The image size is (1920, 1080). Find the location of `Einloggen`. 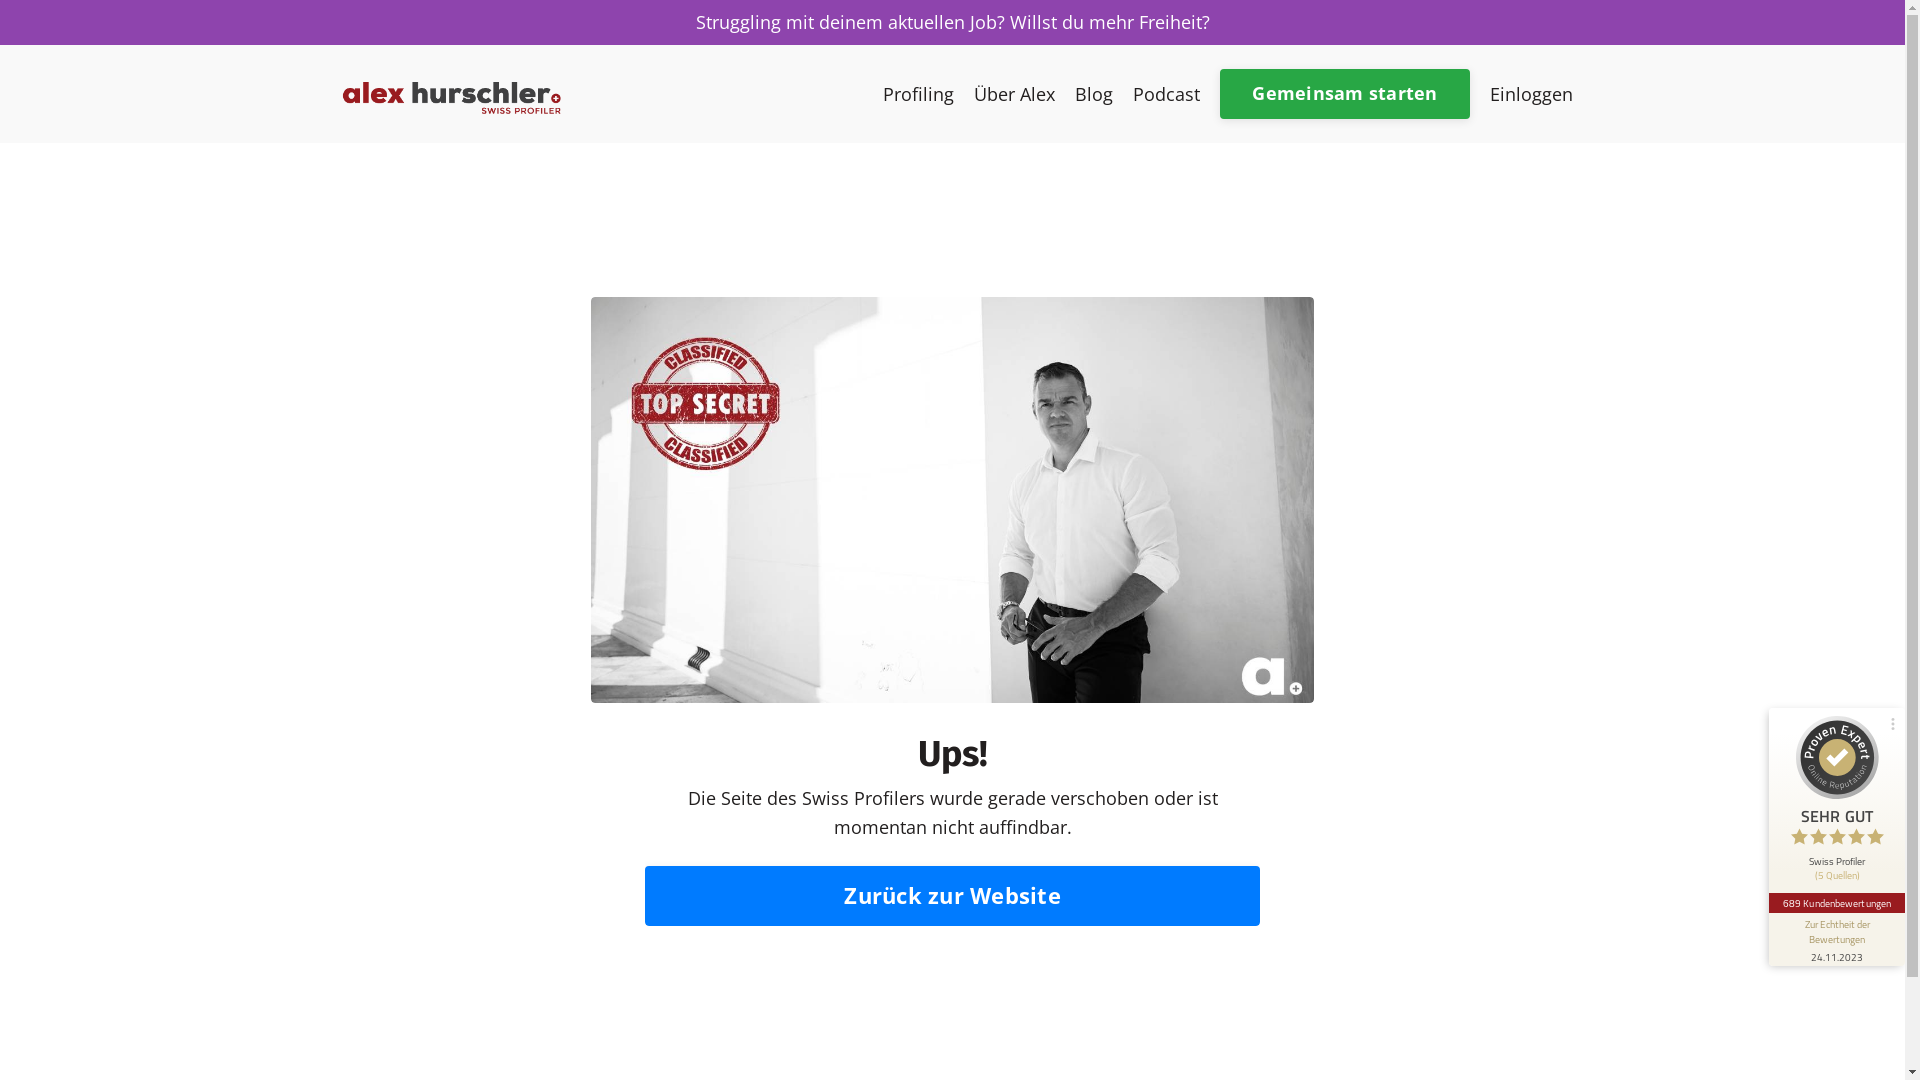

Einloggen is located at coordinates (1532, 94).